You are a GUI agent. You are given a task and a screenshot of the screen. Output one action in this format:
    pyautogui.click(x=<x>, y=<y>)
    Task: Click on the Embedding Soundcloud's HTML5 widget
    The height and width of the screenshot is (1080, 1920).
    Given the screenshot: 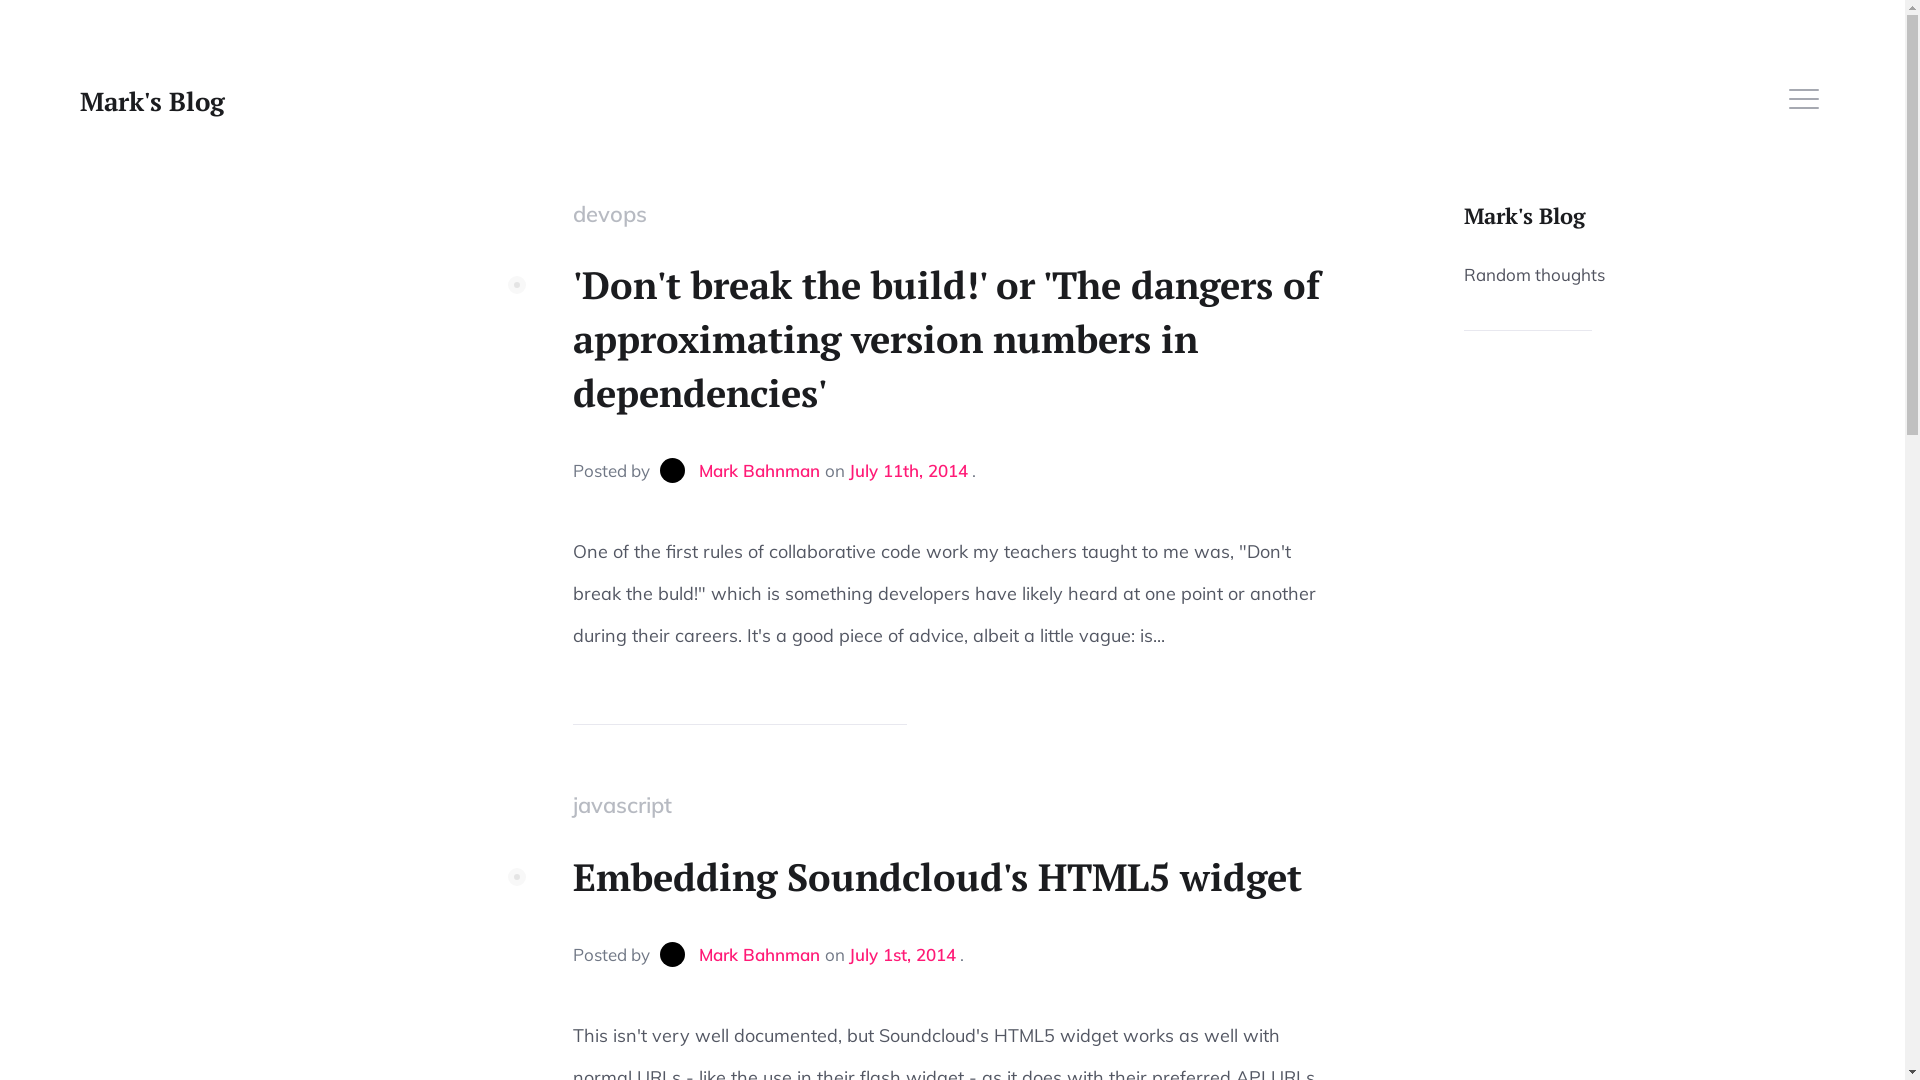 What is the action you would take?
    pyautogui.click(x=952, y=877)
    